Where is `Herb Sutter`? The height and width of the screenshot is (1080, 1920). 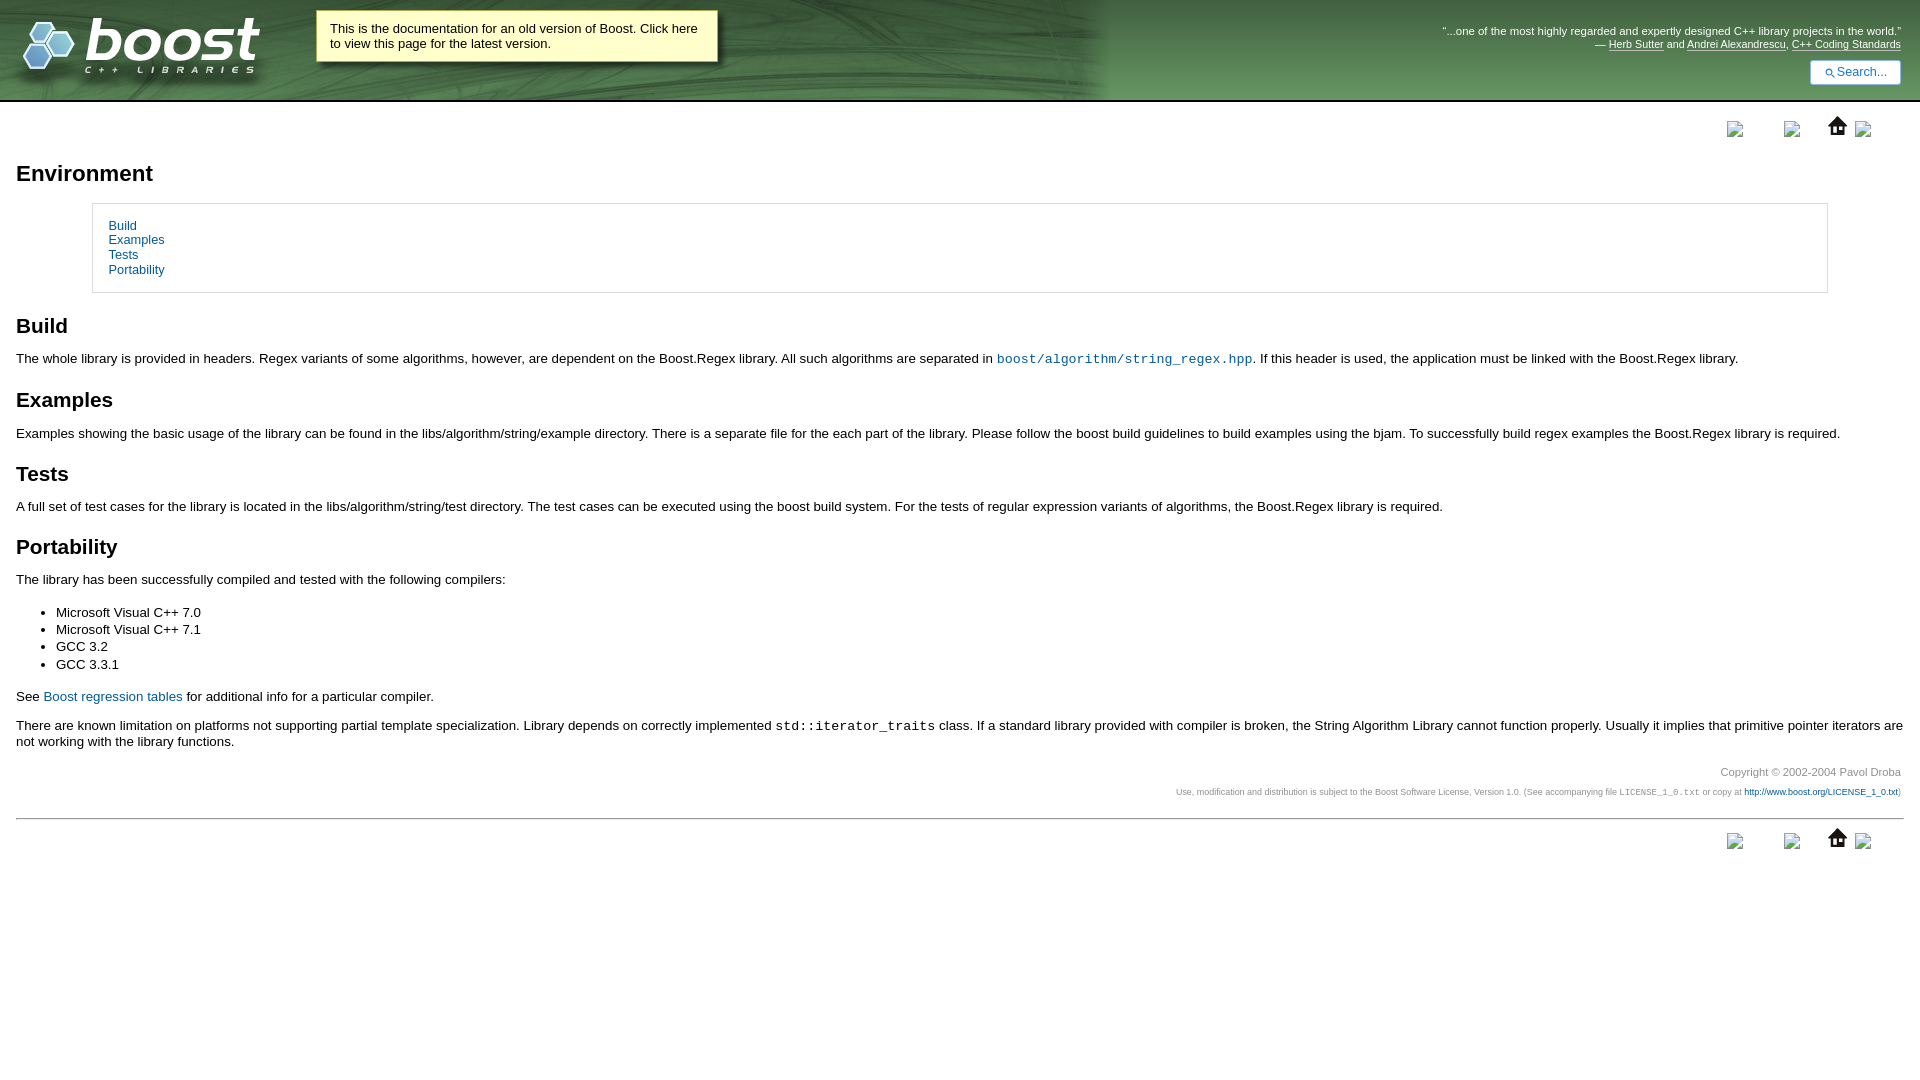
Herb Sutter is located at coordinates (1636, 44).